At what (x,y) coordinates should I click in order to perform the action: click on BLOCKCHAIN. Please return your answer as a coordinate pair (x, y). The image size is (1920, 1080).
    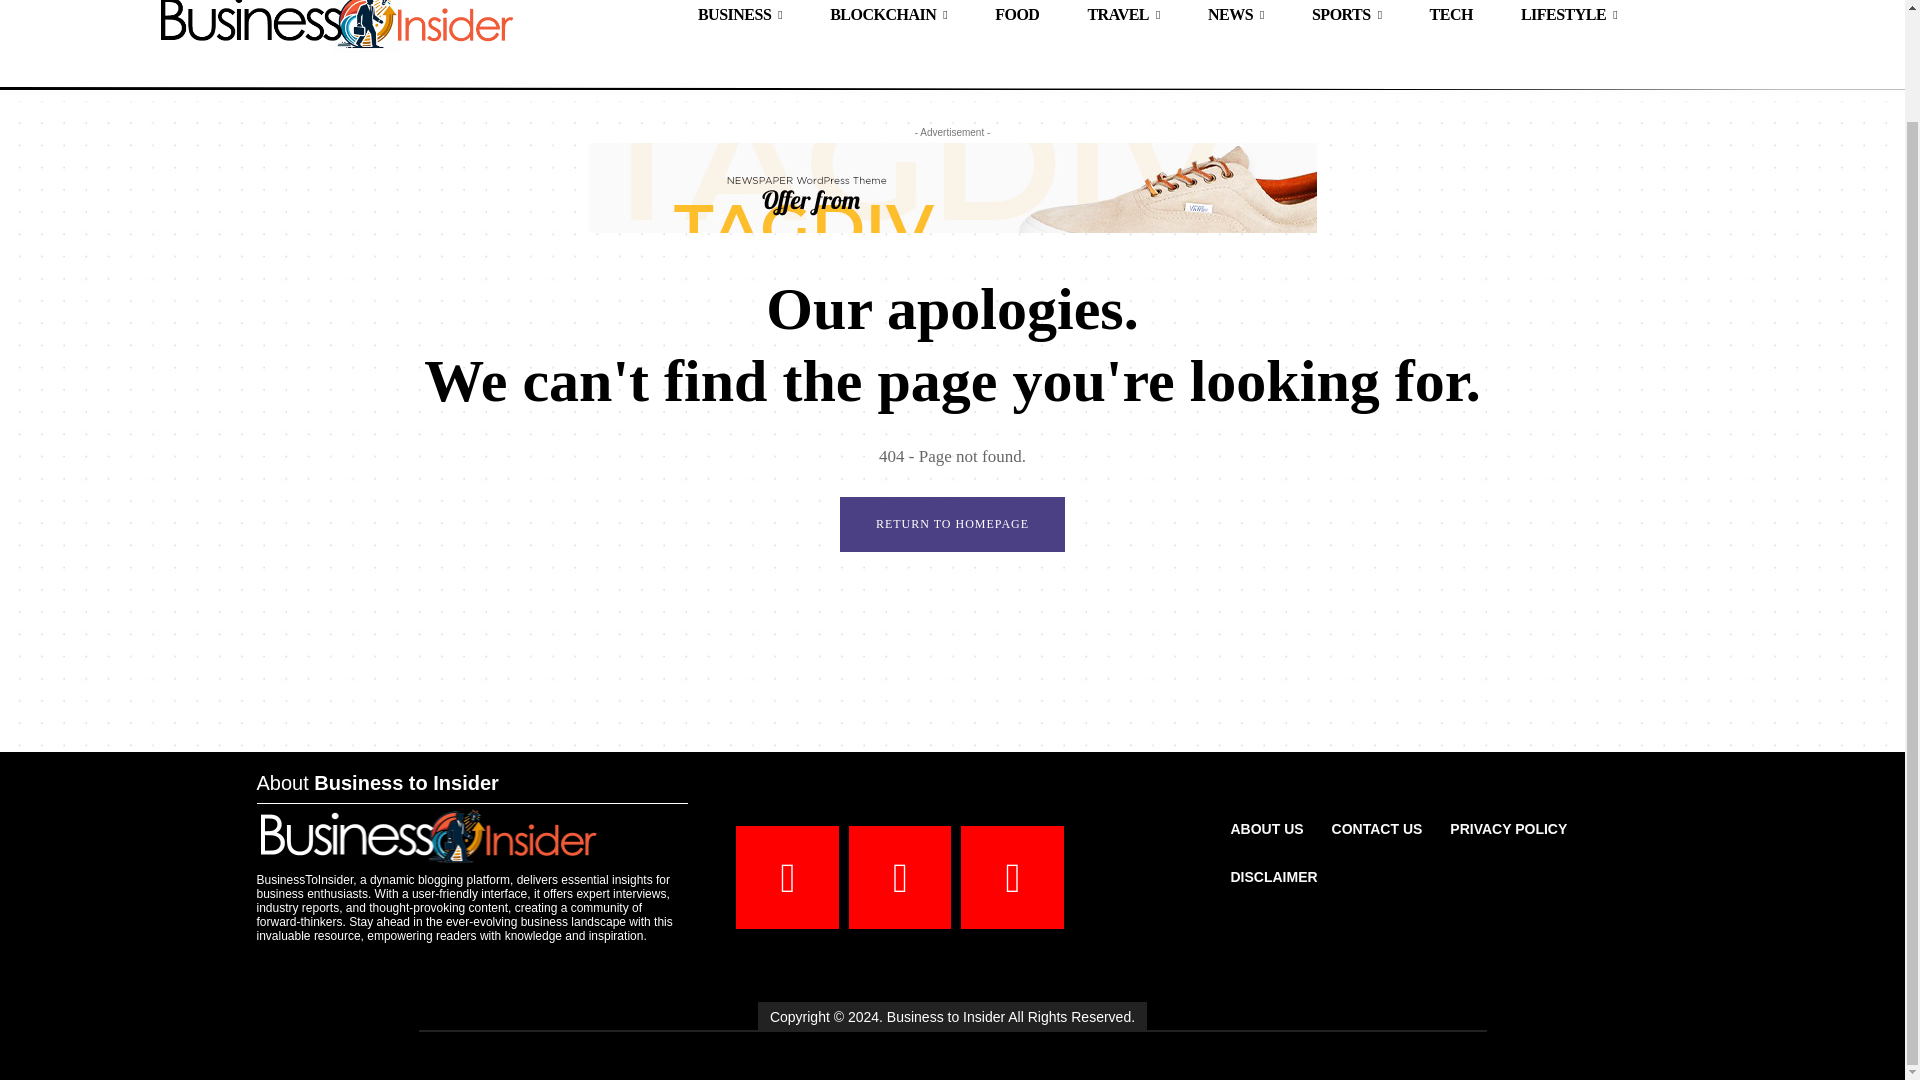
    Looking at the image, I should click on (888, 21).